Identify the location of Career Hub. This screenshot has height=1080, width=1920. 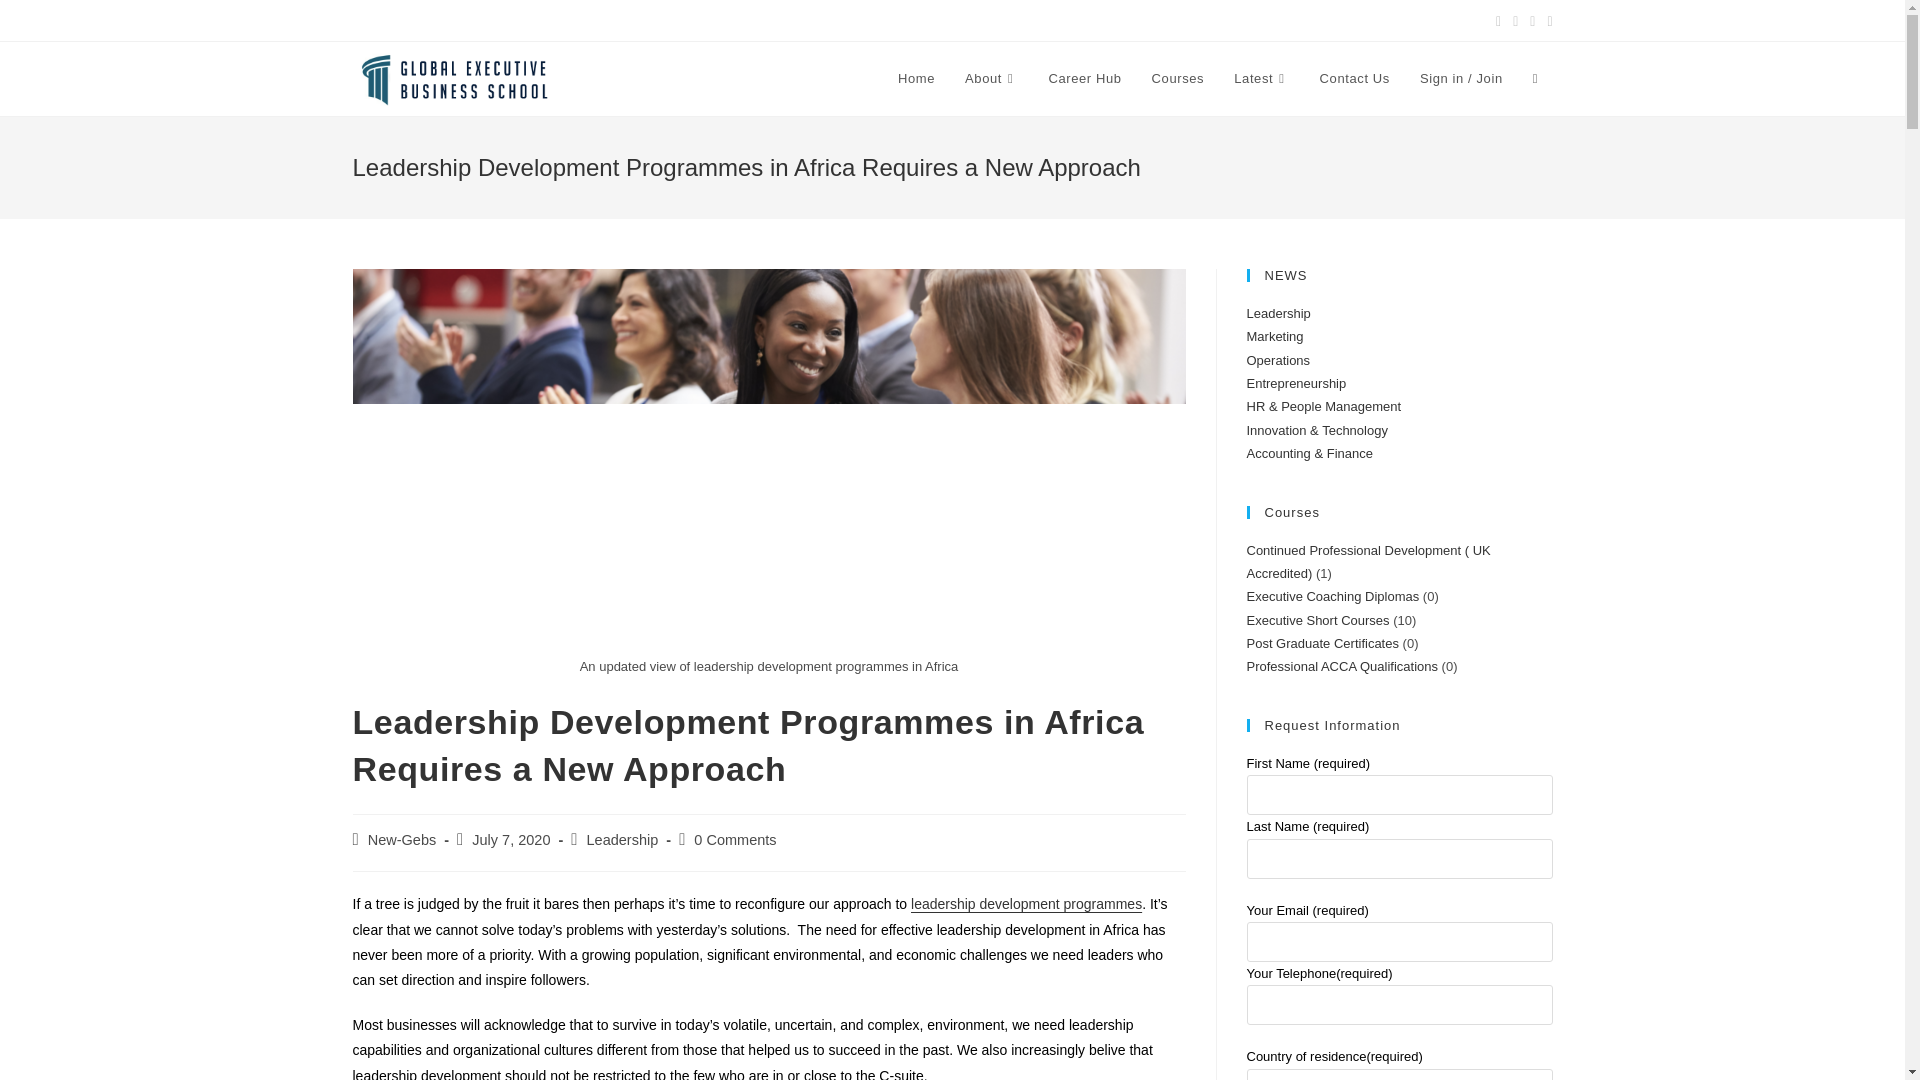
(1084, 78).